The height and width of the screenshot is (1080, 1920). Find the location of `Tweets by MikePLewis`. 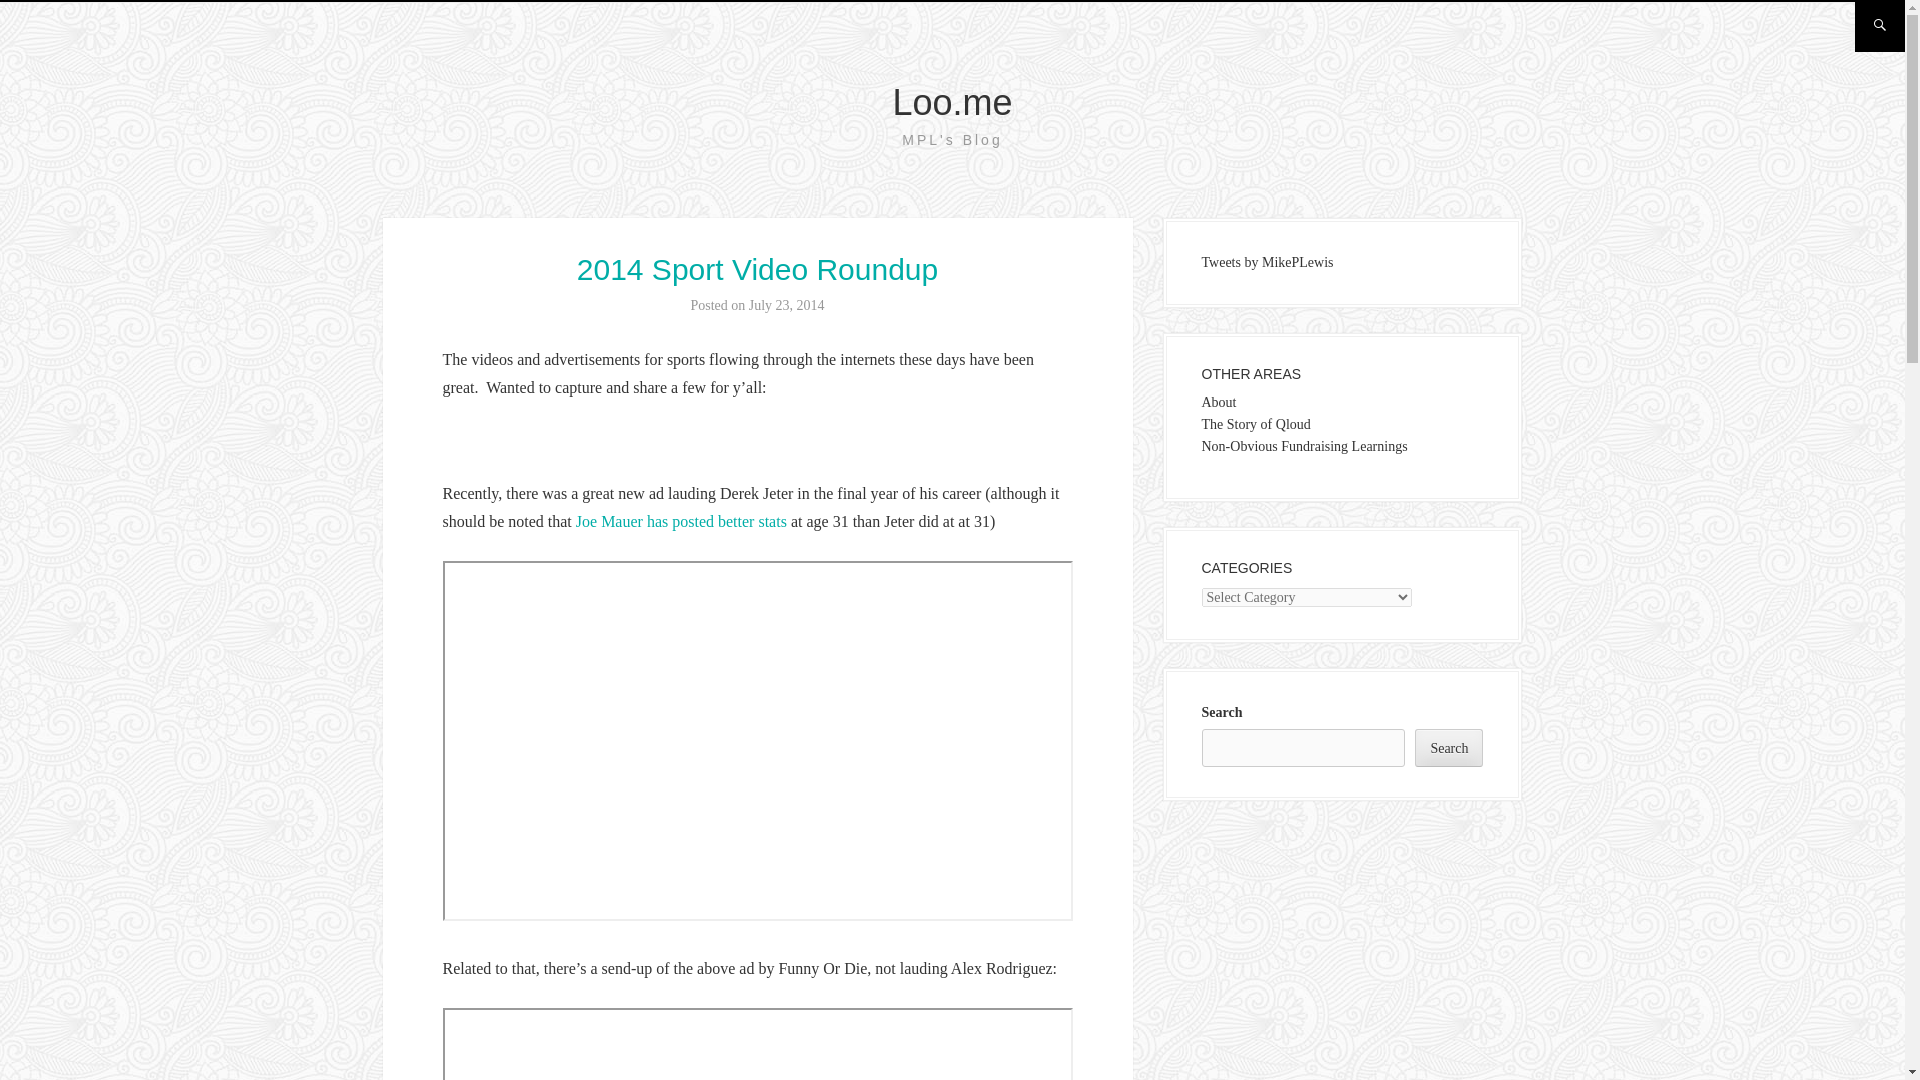

Tweets by MikePLewis is located at coordinates (1268, 262).